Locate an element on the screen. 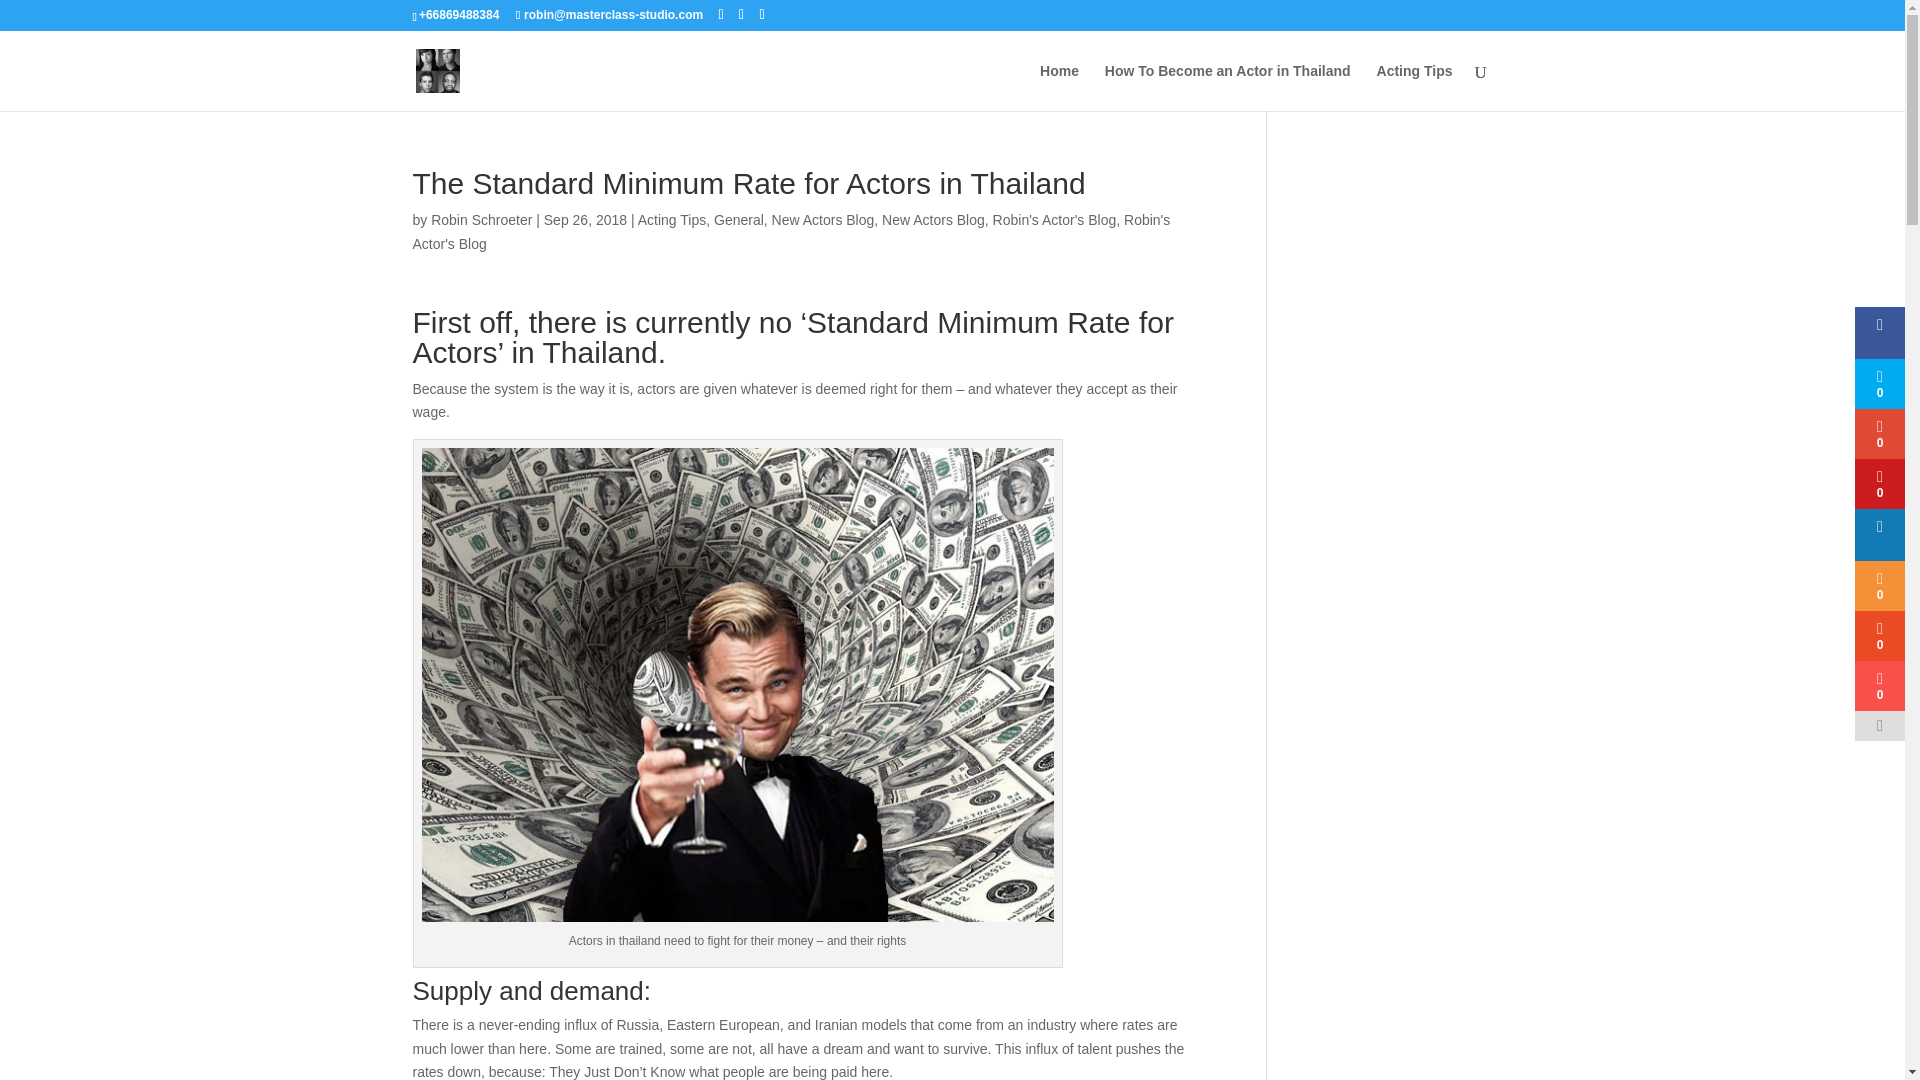 This screenshot has width=1920, height=1080. Robin's Actor's Blog is located at coordinates (1054, 219).